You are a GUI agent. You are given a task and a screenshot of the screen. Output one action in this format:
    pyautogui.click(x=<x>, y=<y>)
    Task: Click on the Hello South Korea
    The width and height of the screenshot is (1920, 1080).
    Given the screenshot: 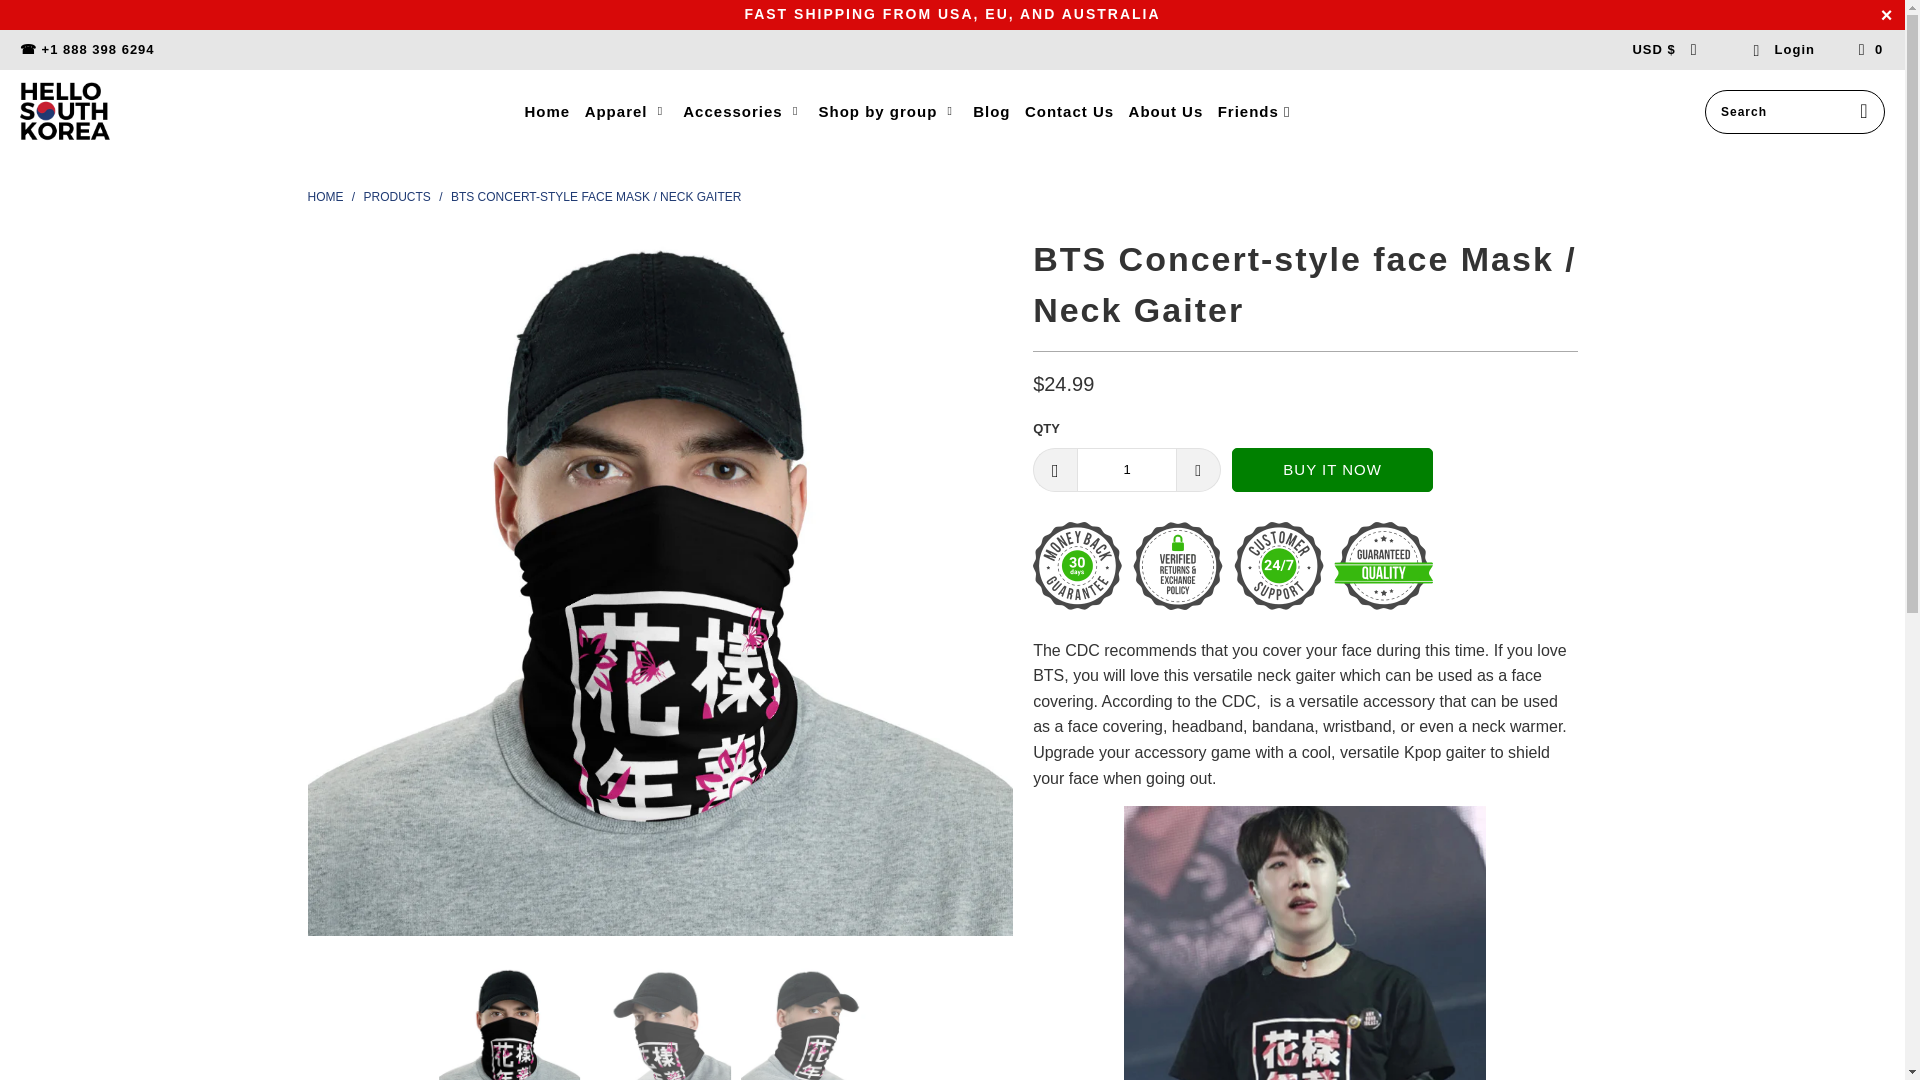 What is the action you would take?
    pyautogui.click(x=64, y=112)
    